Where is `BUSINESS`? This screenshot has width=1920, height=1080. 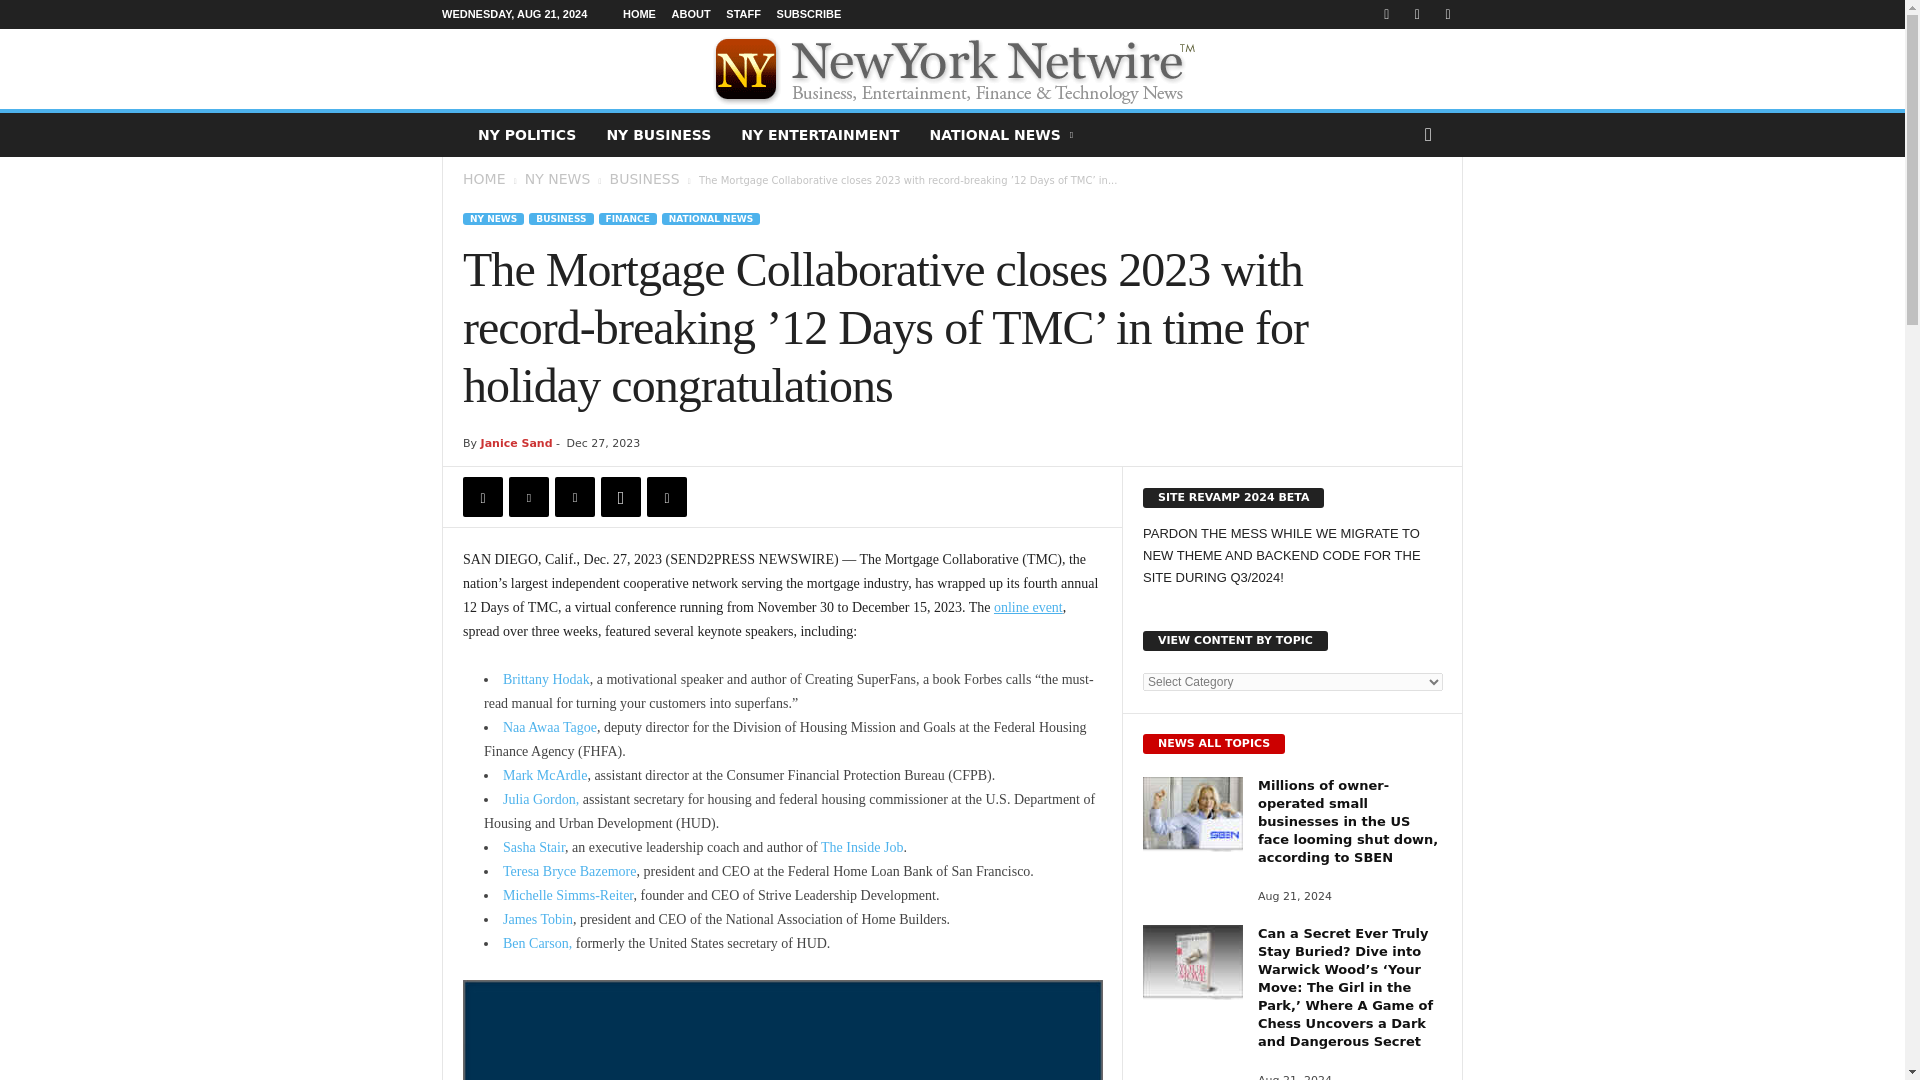
BUSINESS is located at coordinates (561, 218).